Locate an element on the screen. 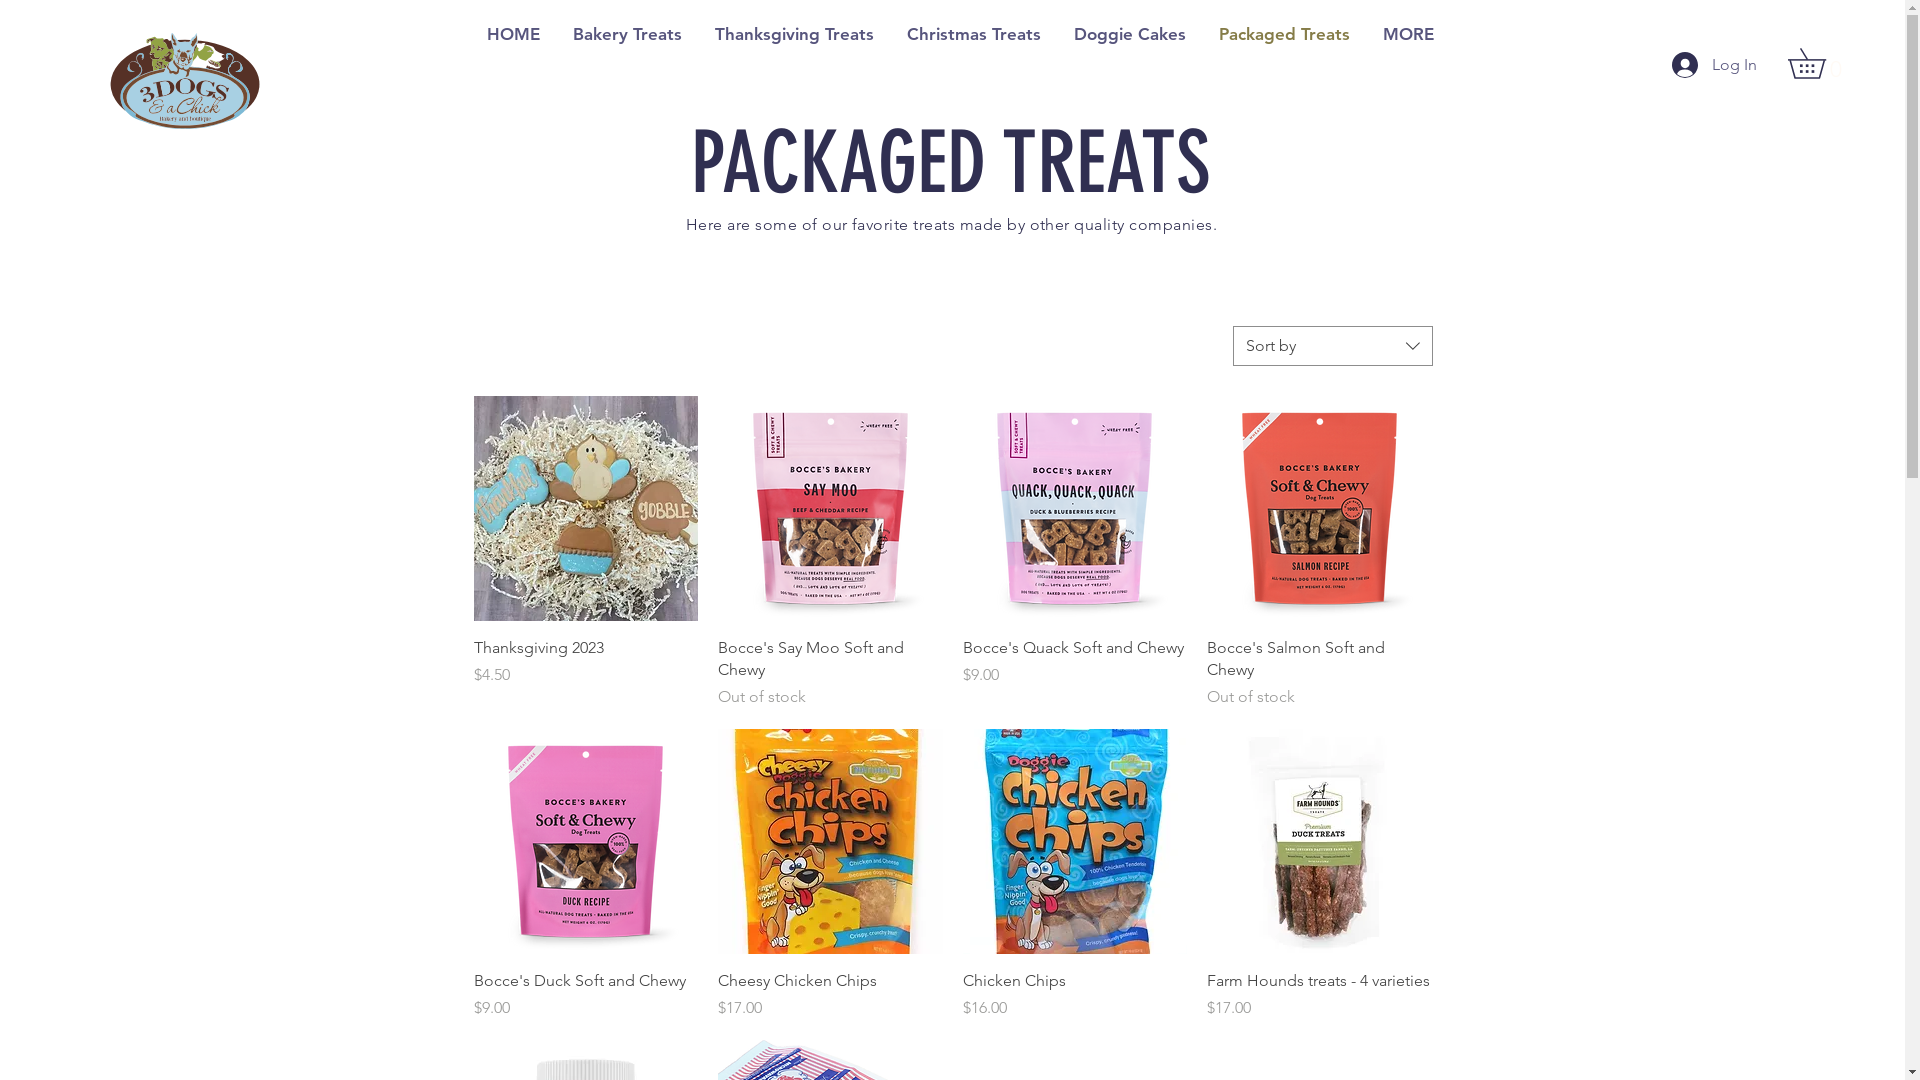 The image size is (1920, 1080). HOME is located at coordinates (513, 33).